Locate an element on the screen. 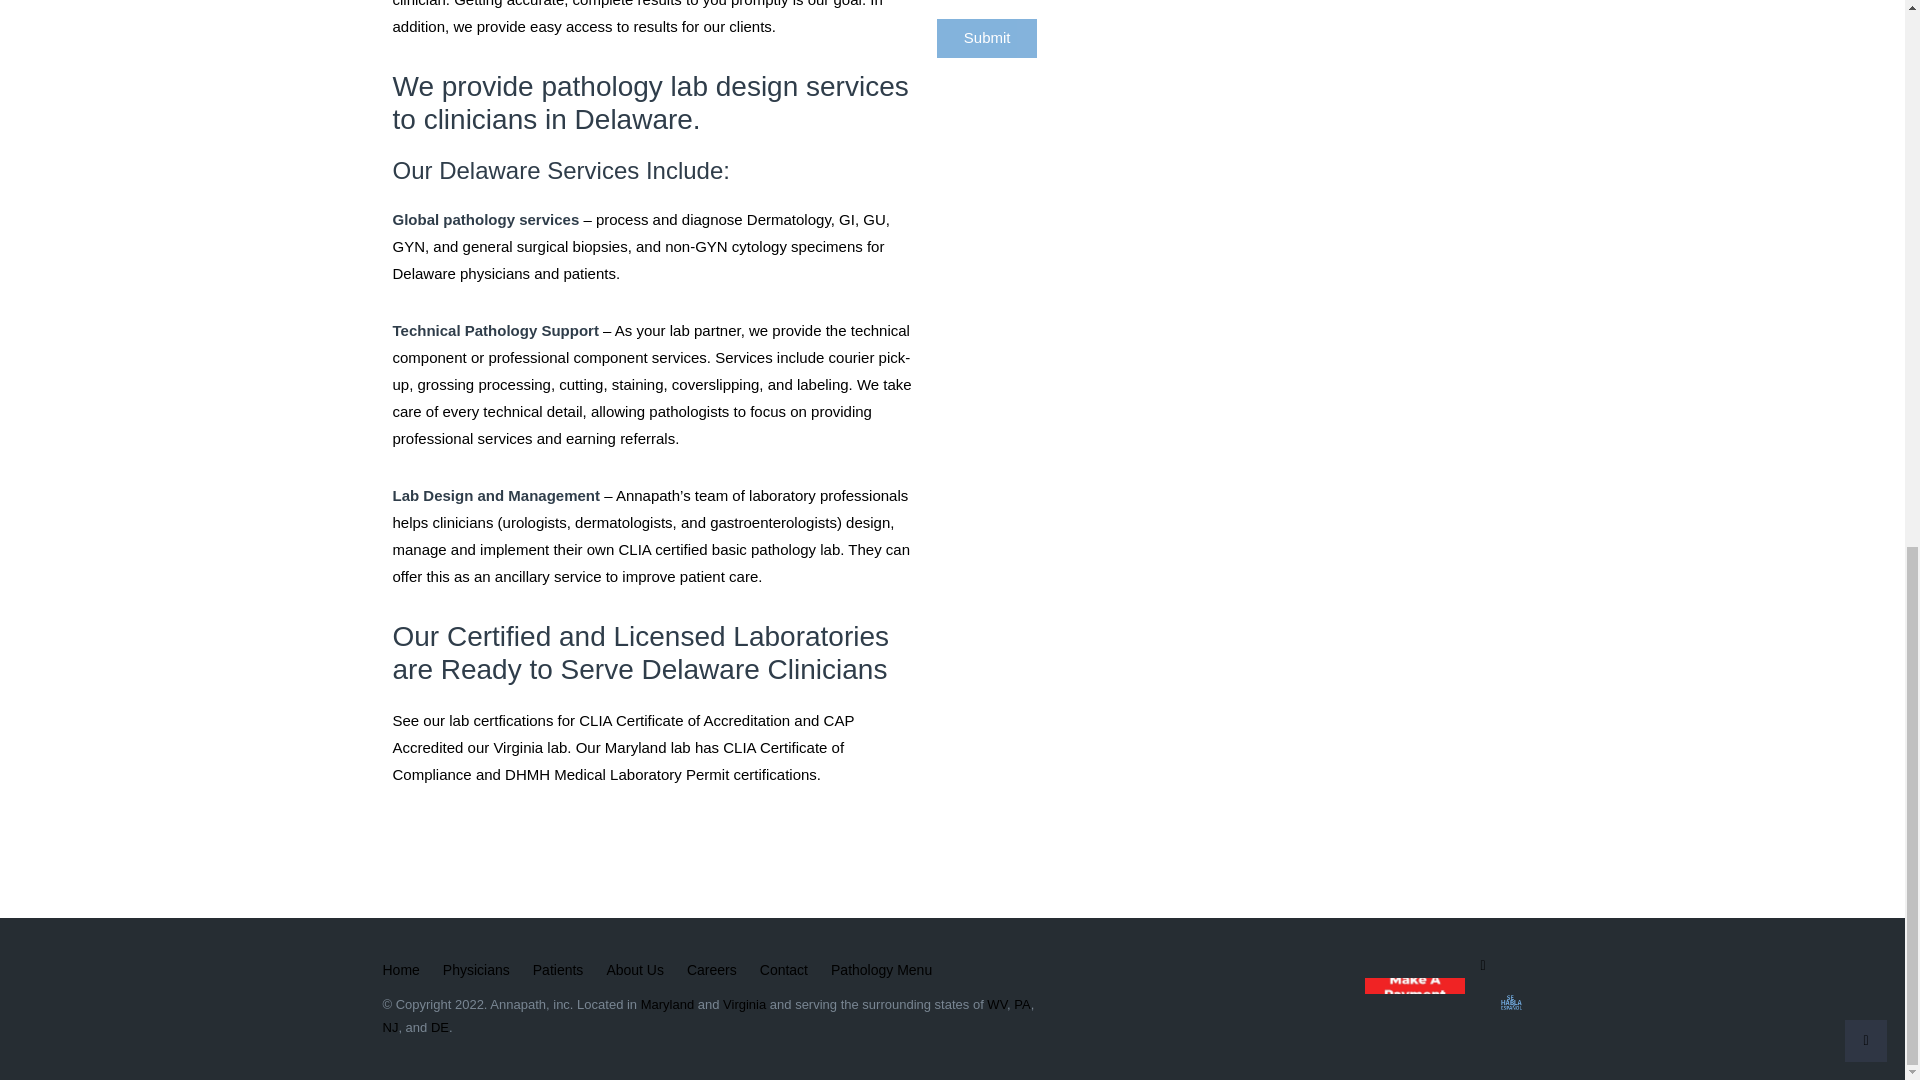 This screenshot has width=1920, height=1080. Maryland is located at coordinates (667, 1004).